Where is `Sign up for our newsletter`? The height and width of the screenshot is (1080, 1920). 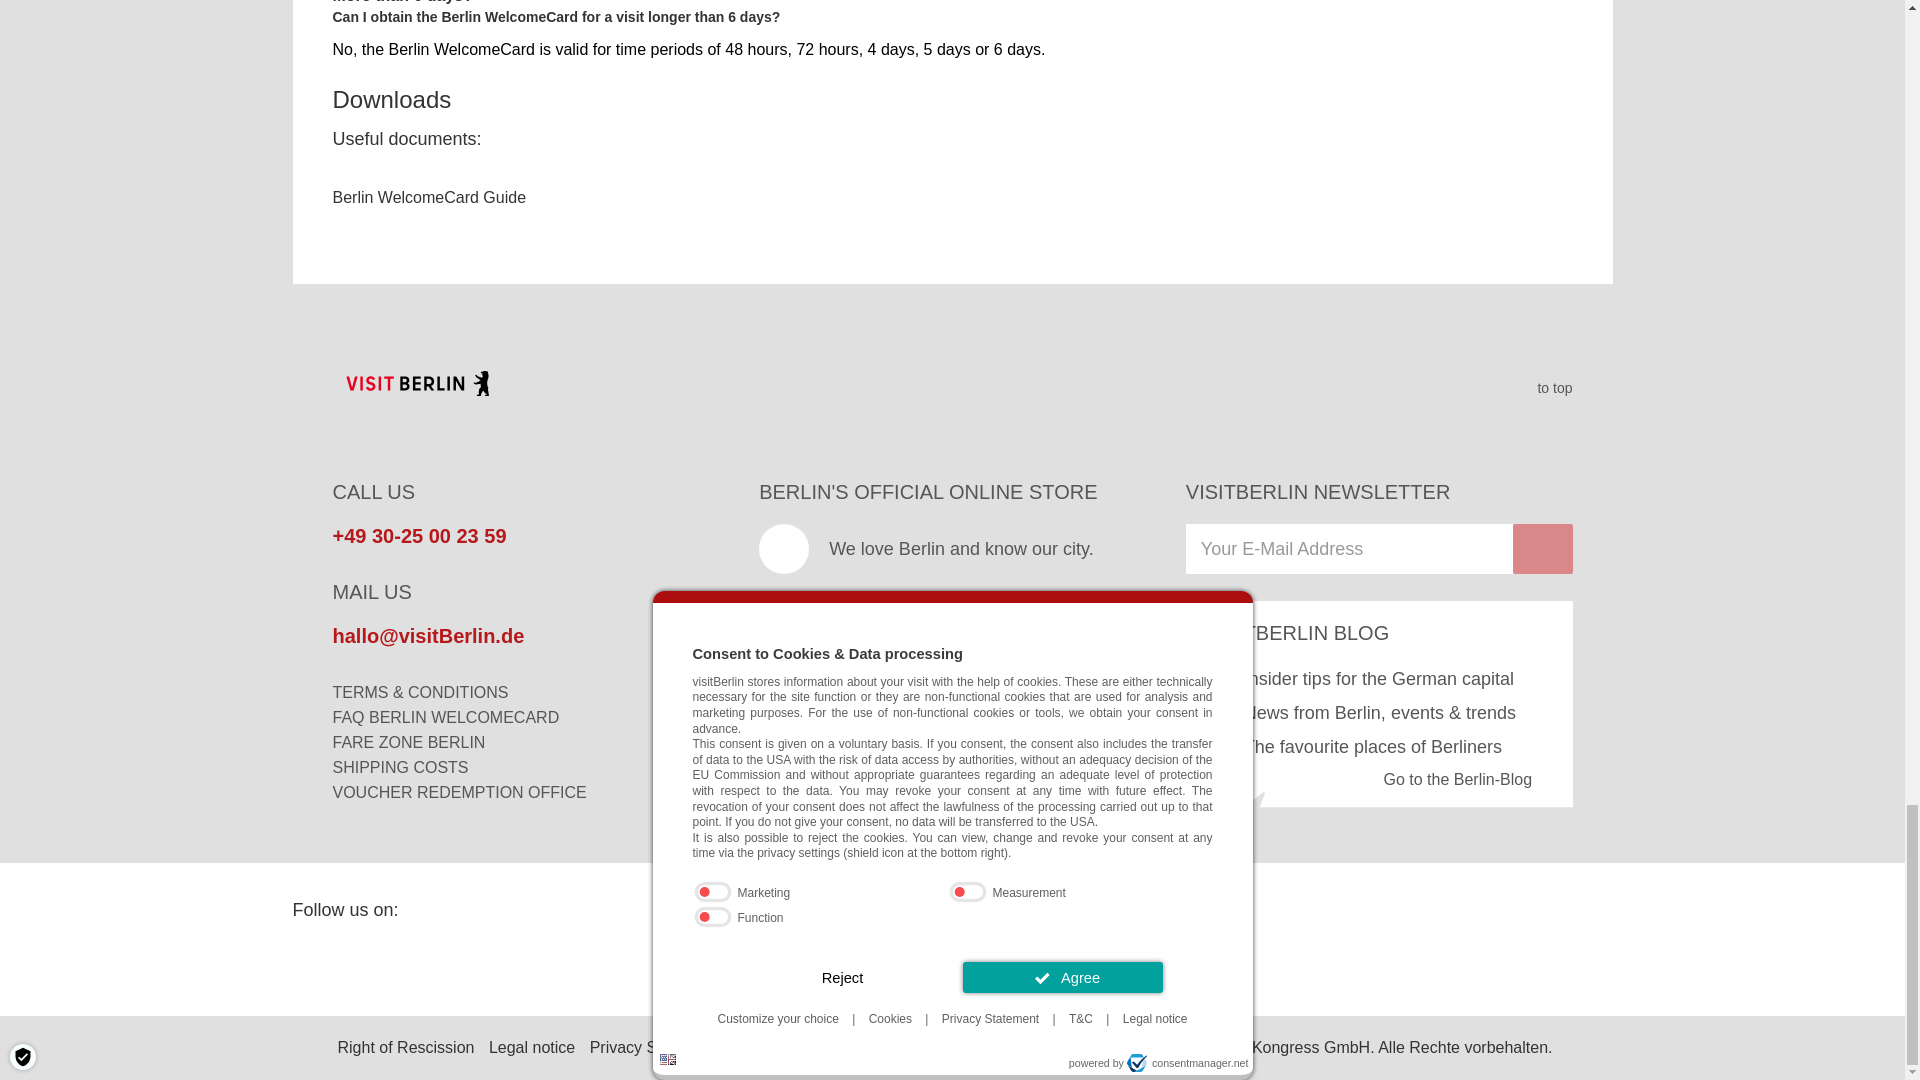
Sign up for our newsletter is located at coordinates (1349, 548).